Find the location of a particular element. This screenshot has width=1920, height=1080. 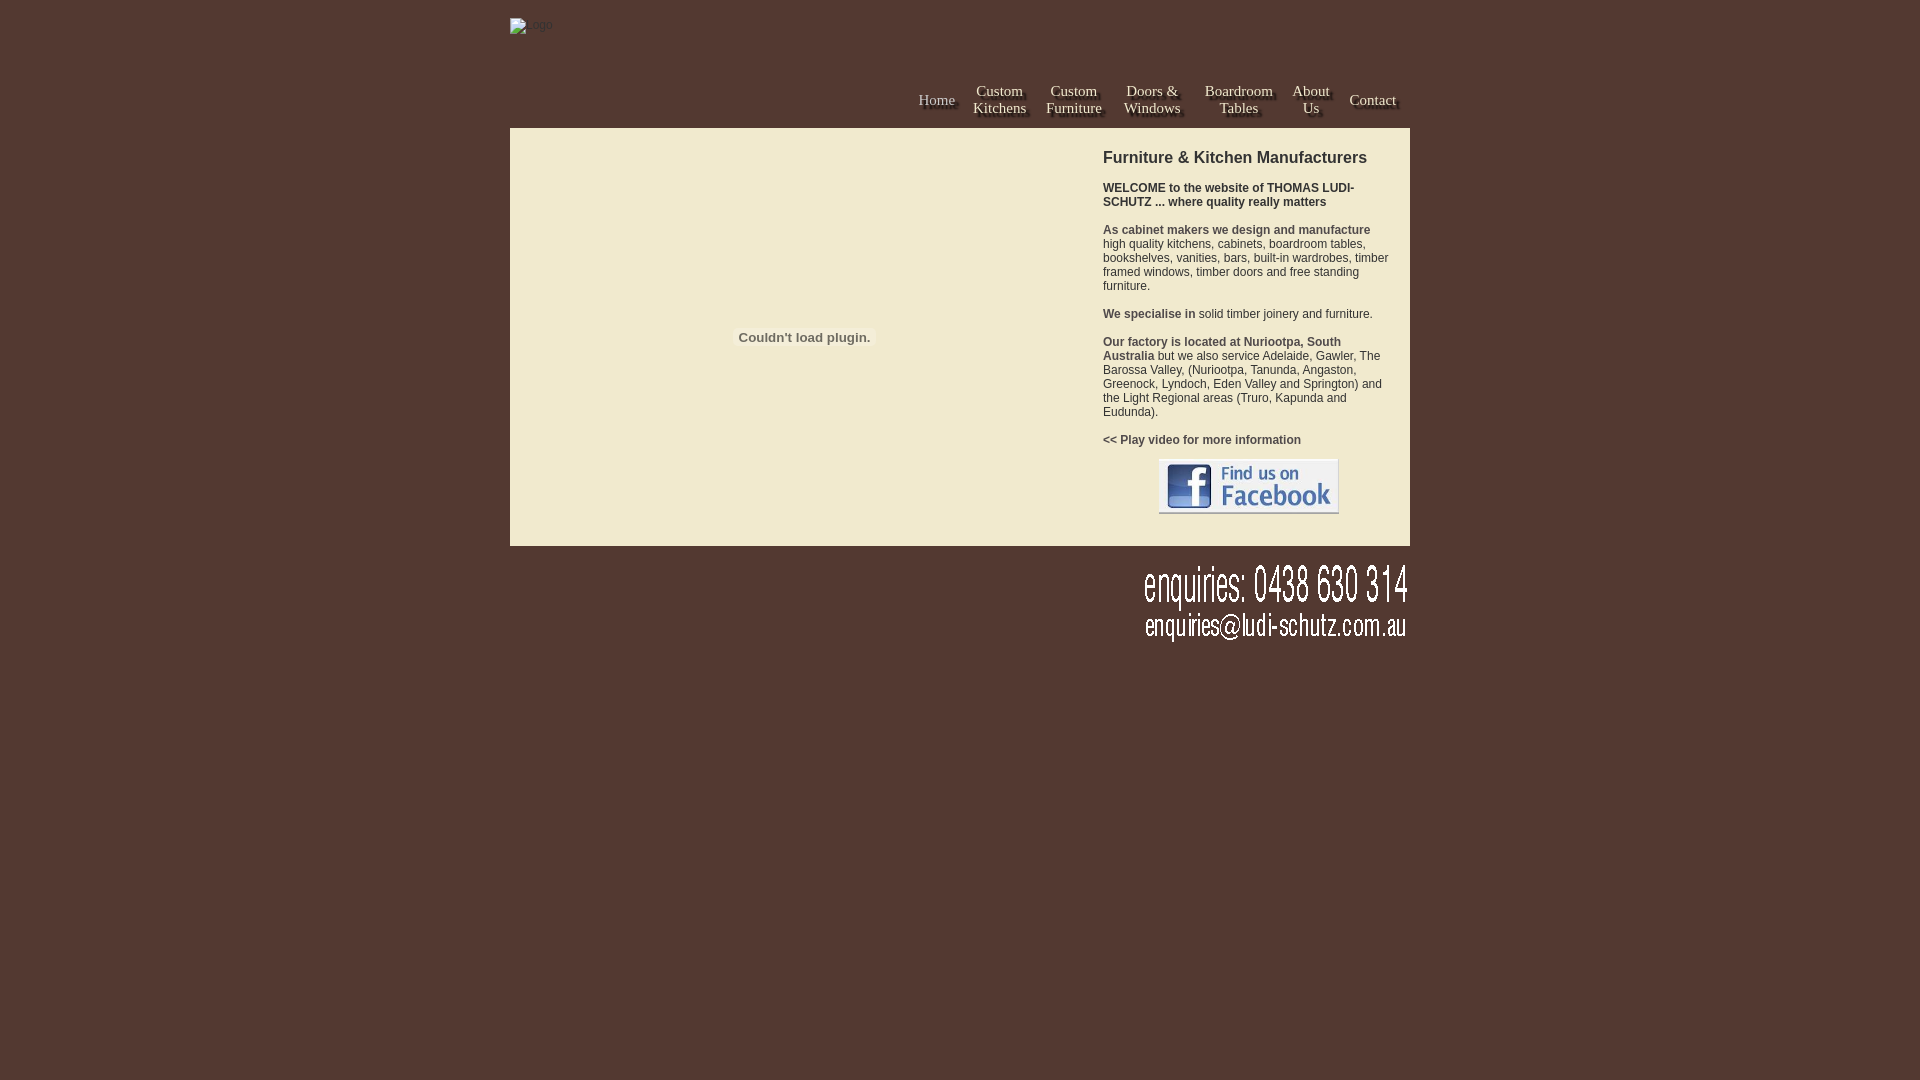

Custom Kitchens is located at coordinates (999, 100).